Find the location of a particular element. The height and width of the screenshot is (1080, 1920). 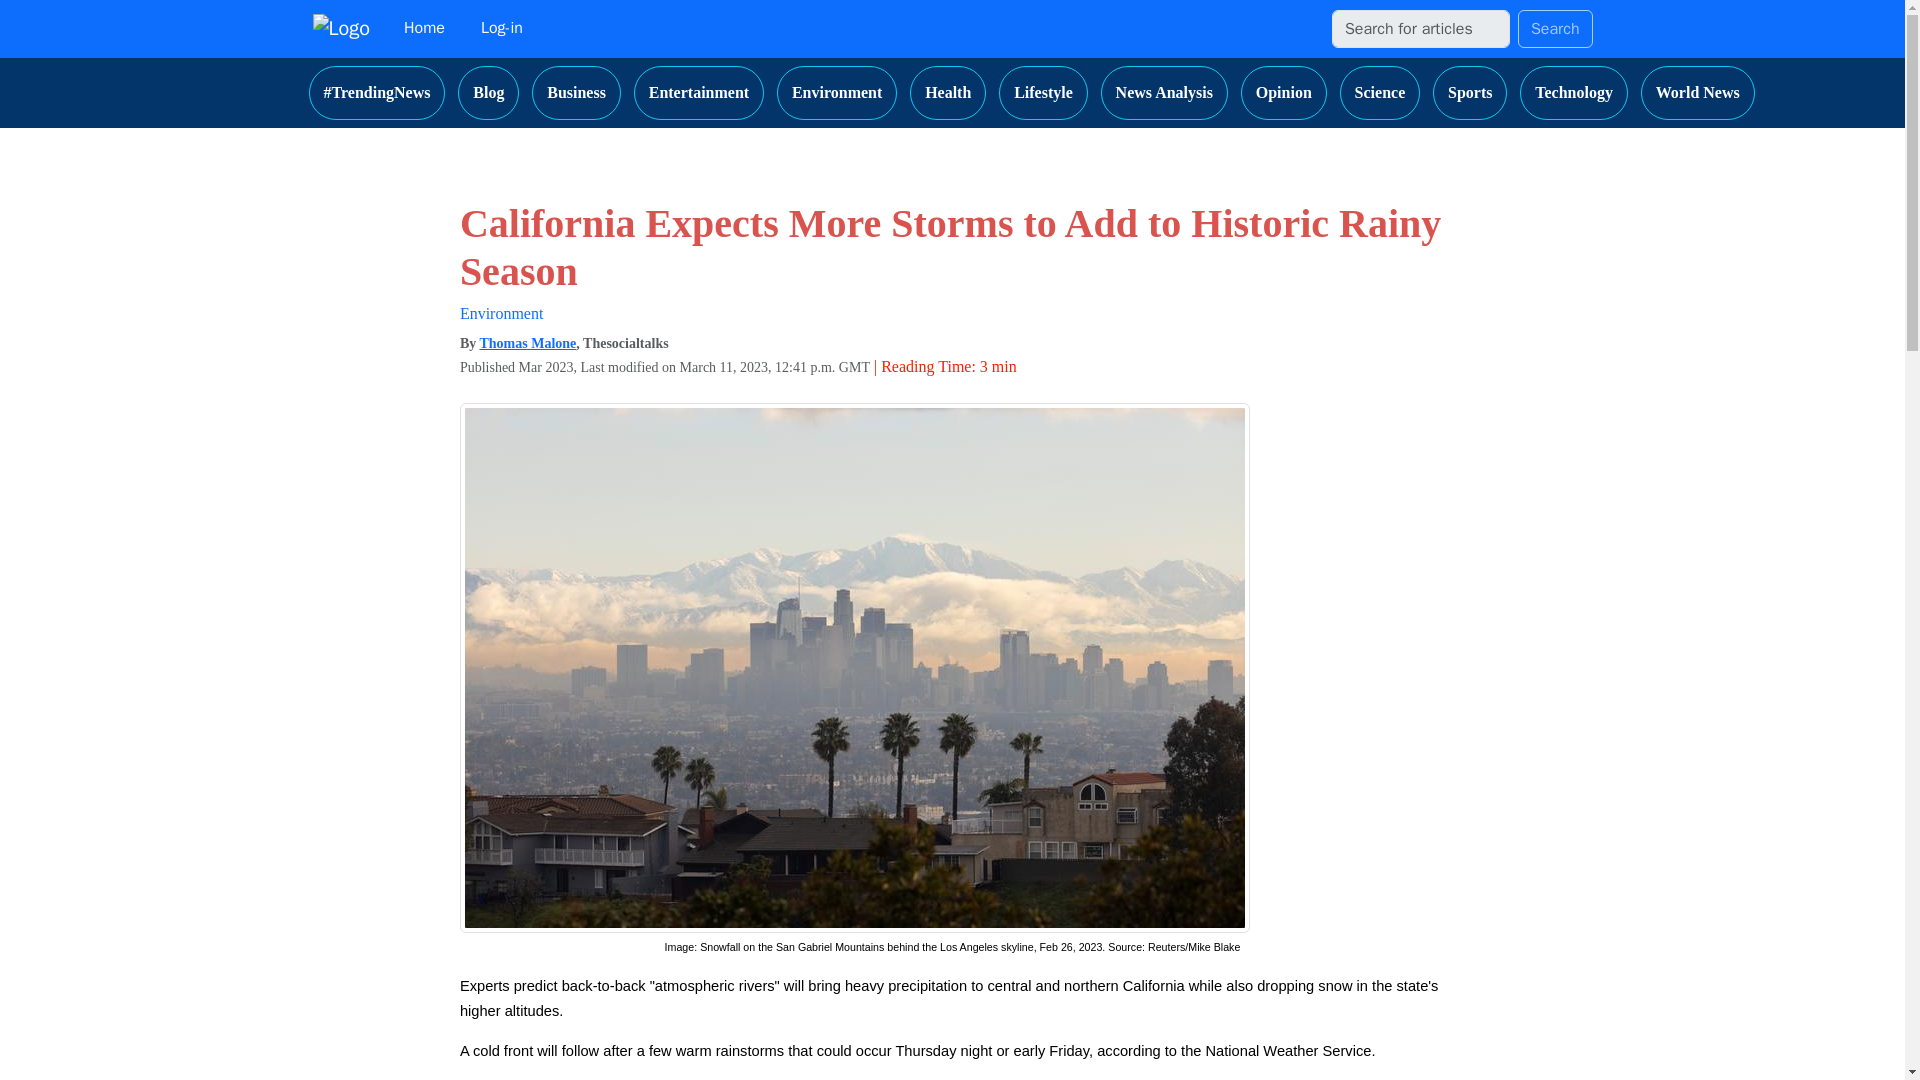

Business is located at coordinates (576, 92).